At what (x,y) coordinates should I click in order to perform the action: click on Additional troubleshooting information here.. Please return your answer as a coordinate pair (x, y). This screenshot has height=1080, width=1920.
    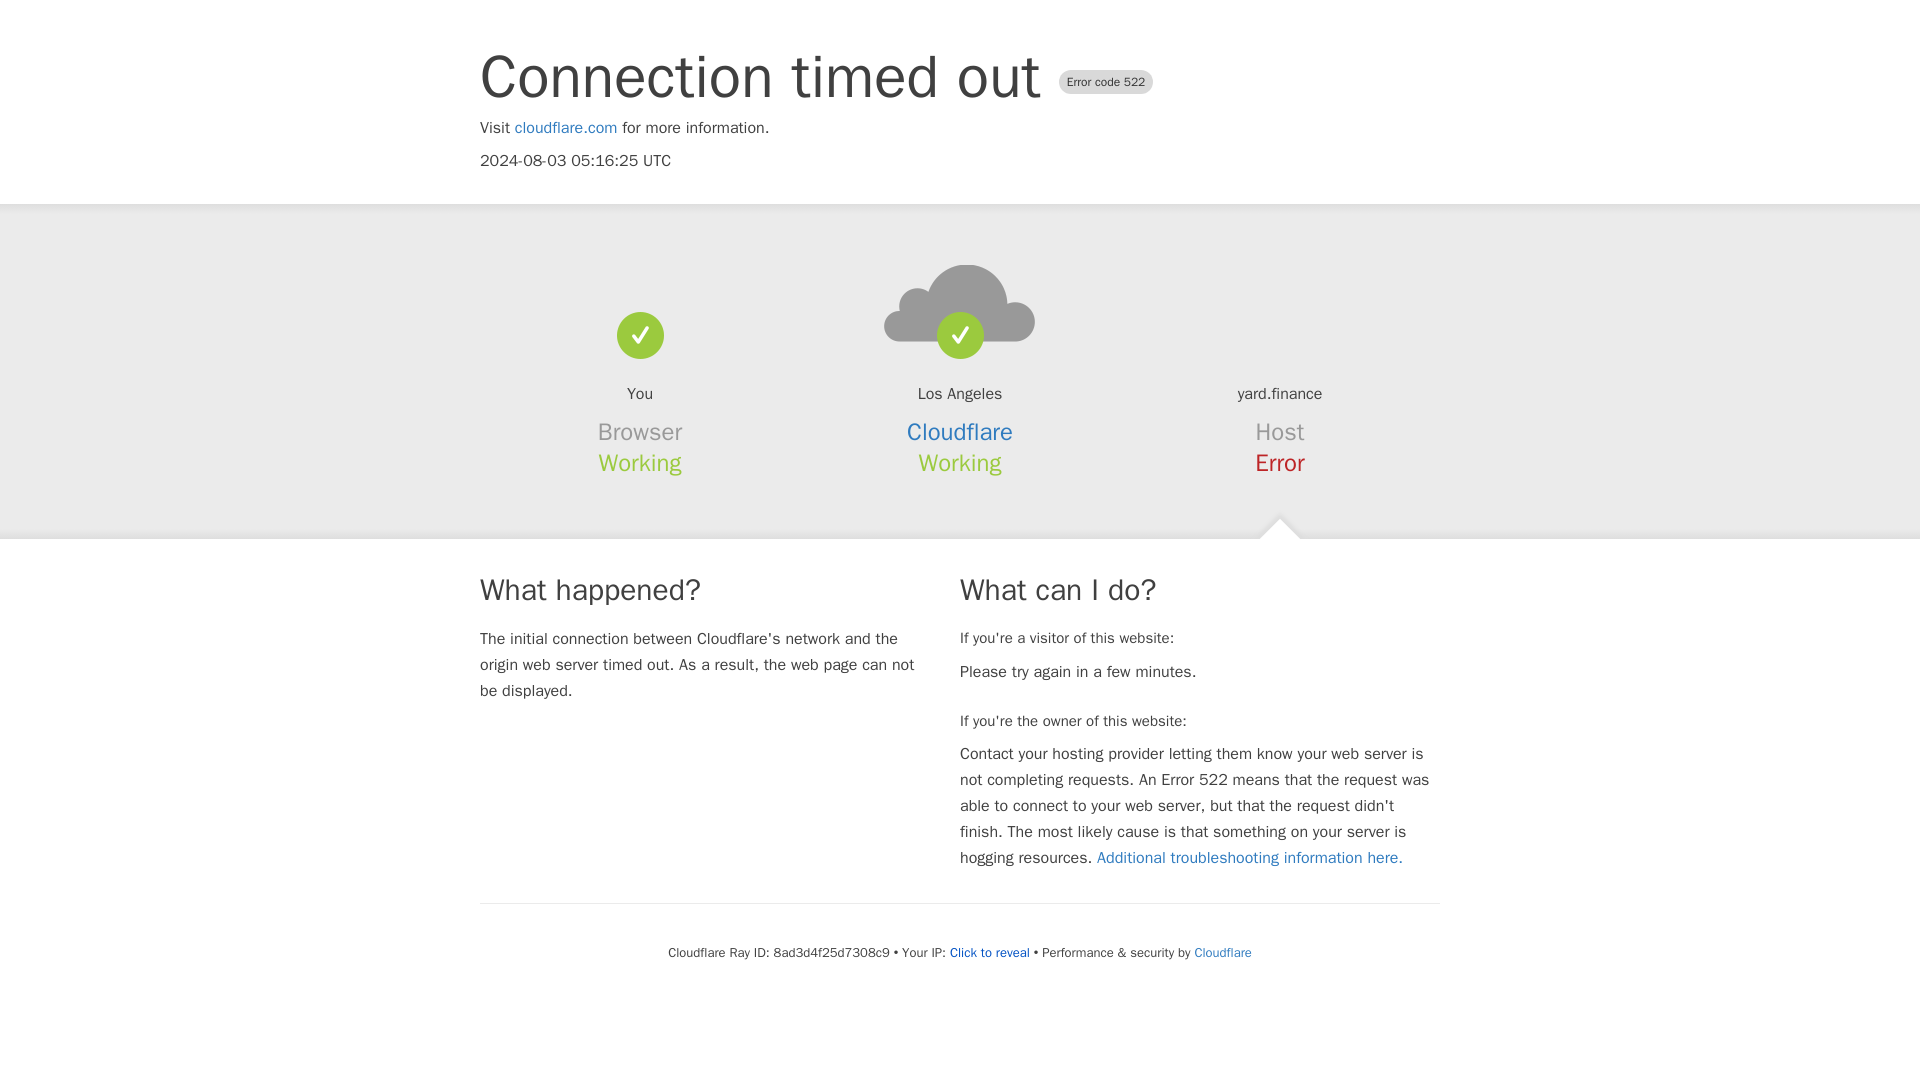
    Looking at the image, I should click on (1250, 858).